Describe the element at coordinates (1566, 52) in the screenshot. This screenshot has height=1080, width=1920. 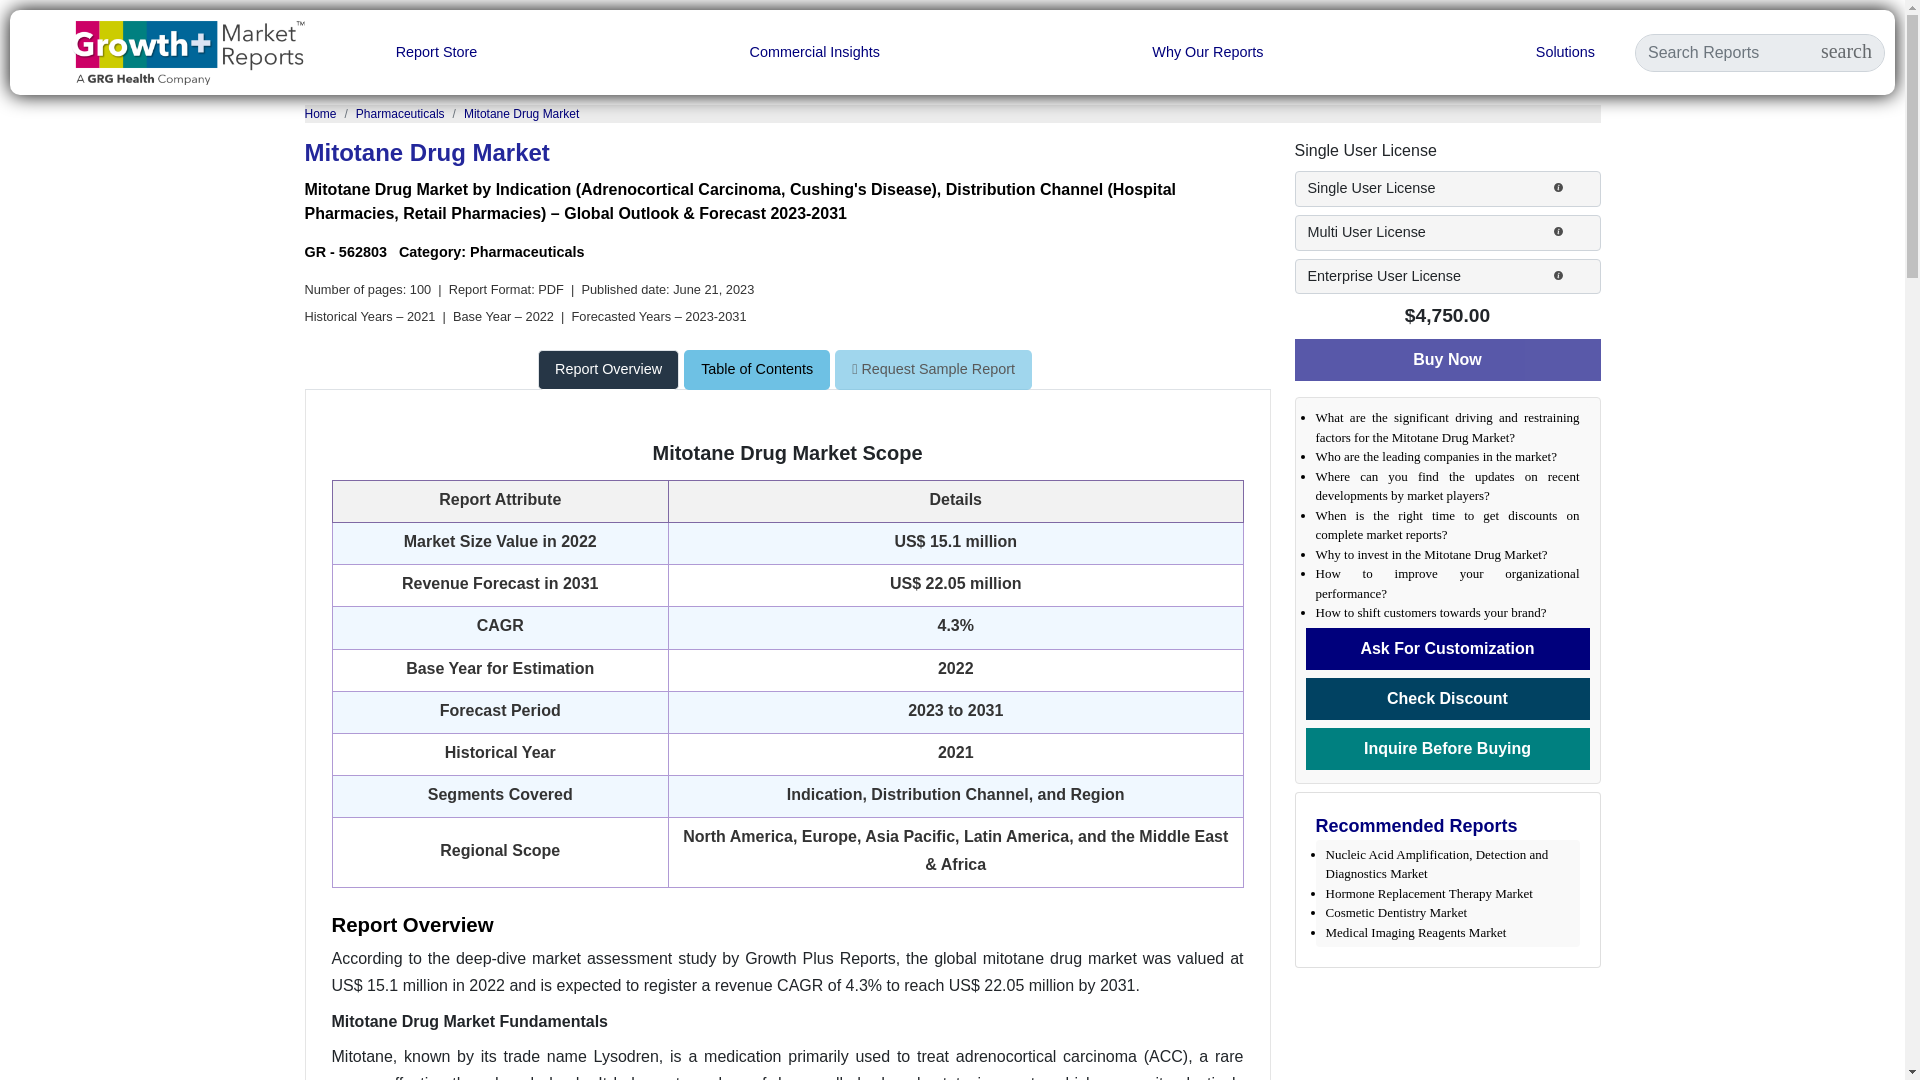
I see `Solutions` at that location.